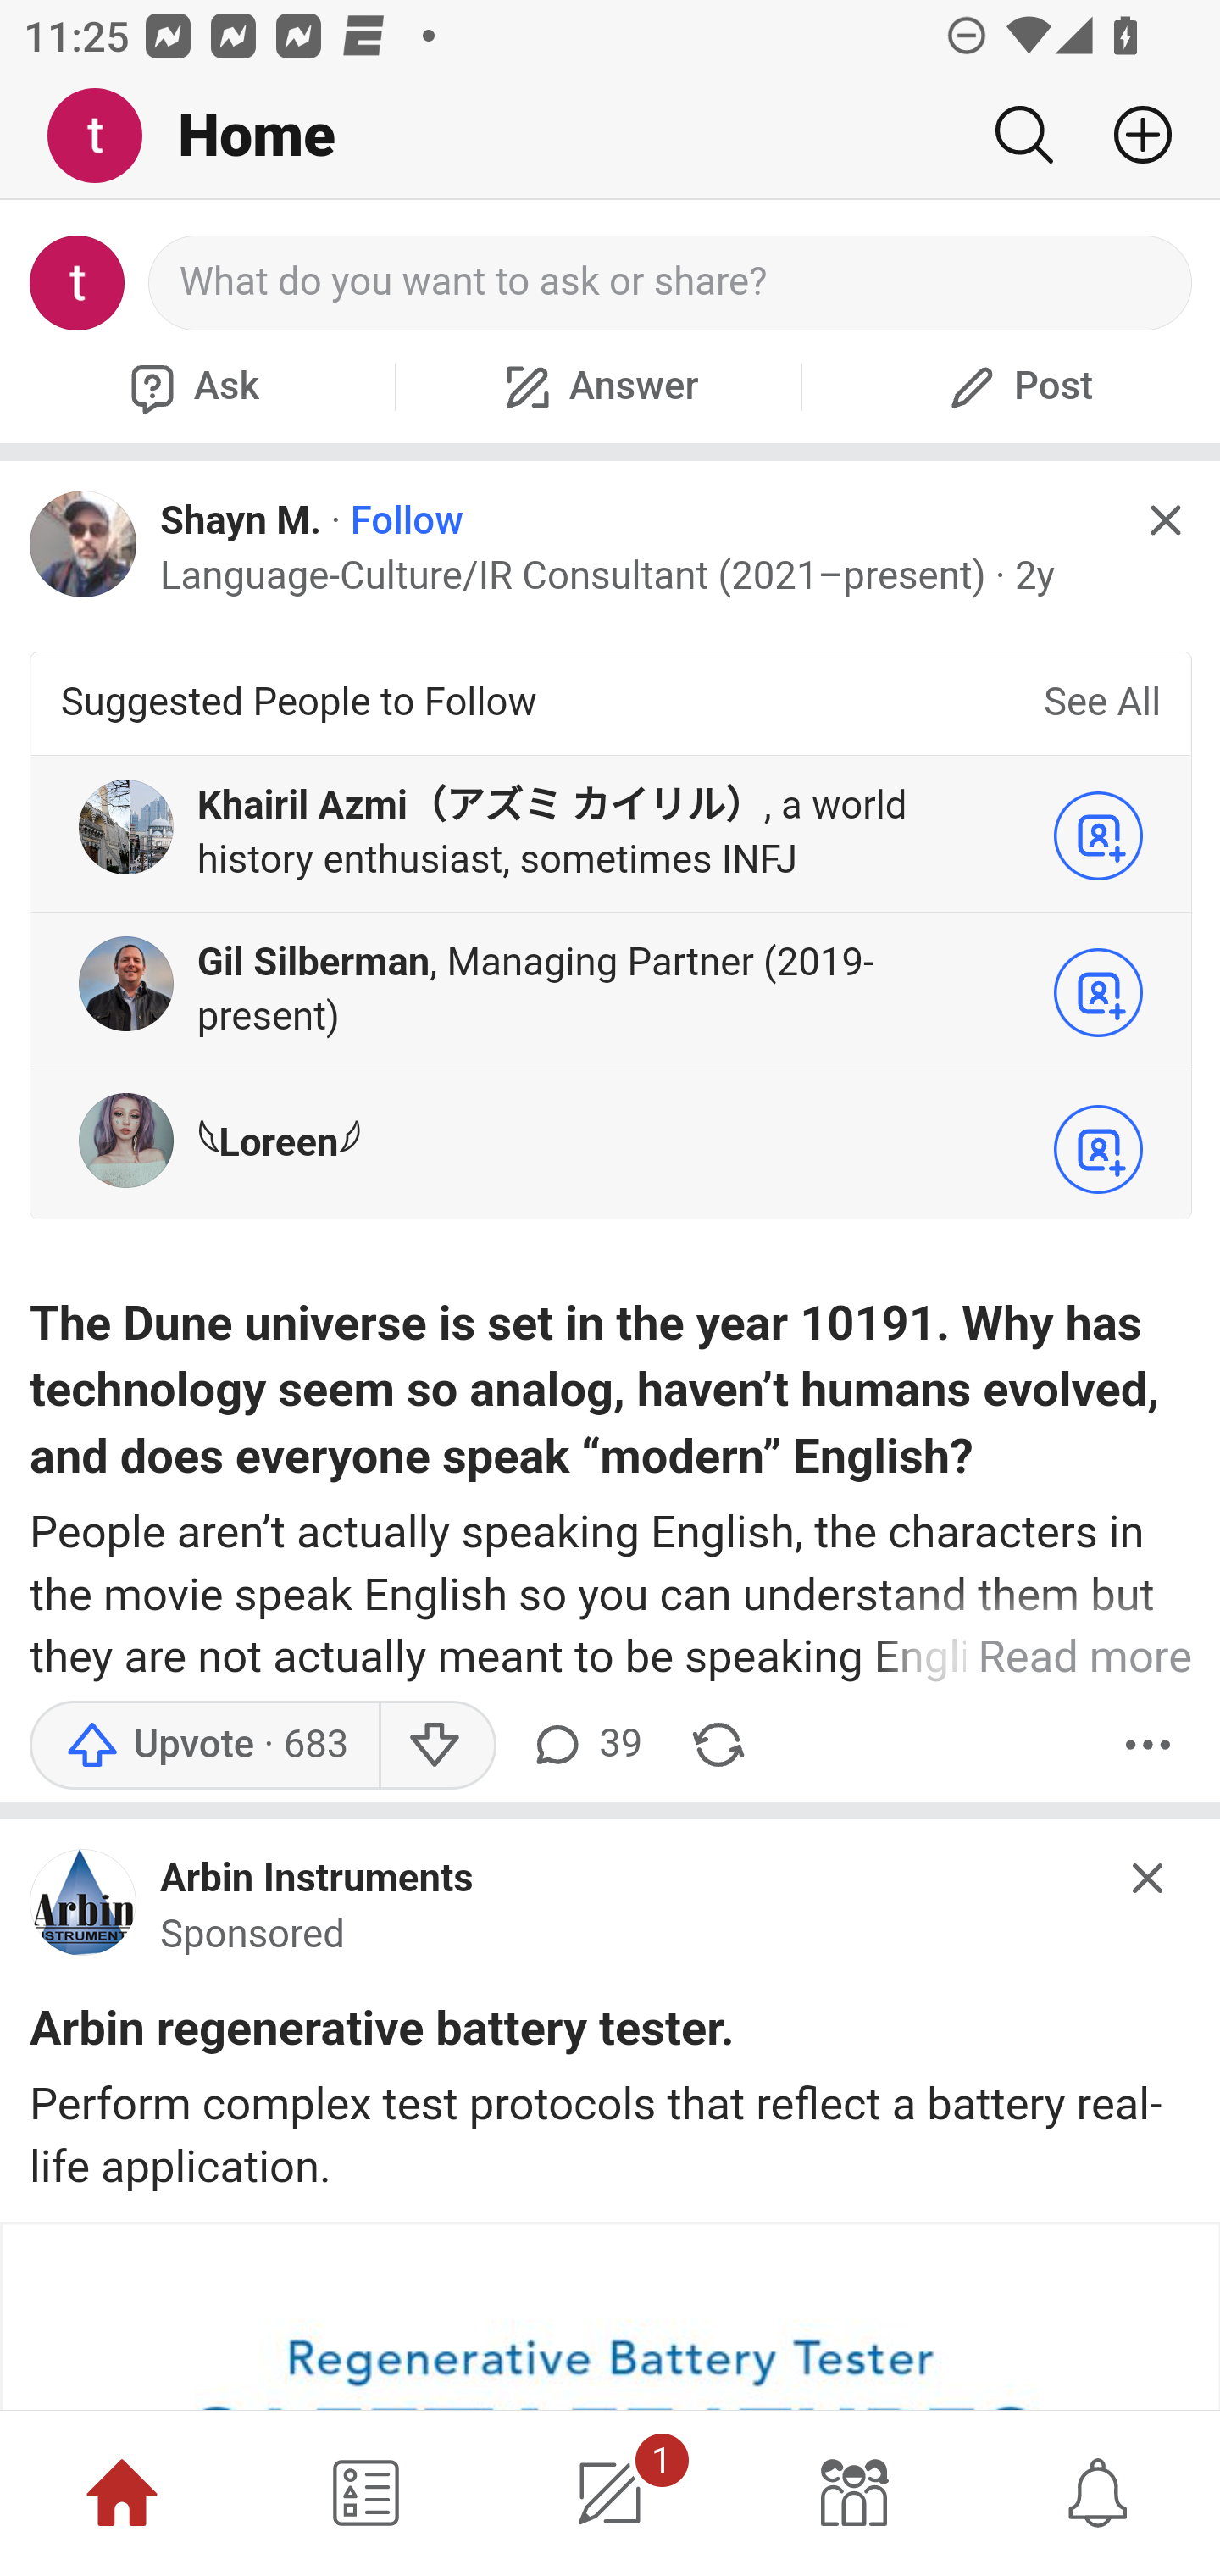  What do you see at coordinates (1023, 135) in the screenshot?
I see `Search` at bounding box center [1023, 135].